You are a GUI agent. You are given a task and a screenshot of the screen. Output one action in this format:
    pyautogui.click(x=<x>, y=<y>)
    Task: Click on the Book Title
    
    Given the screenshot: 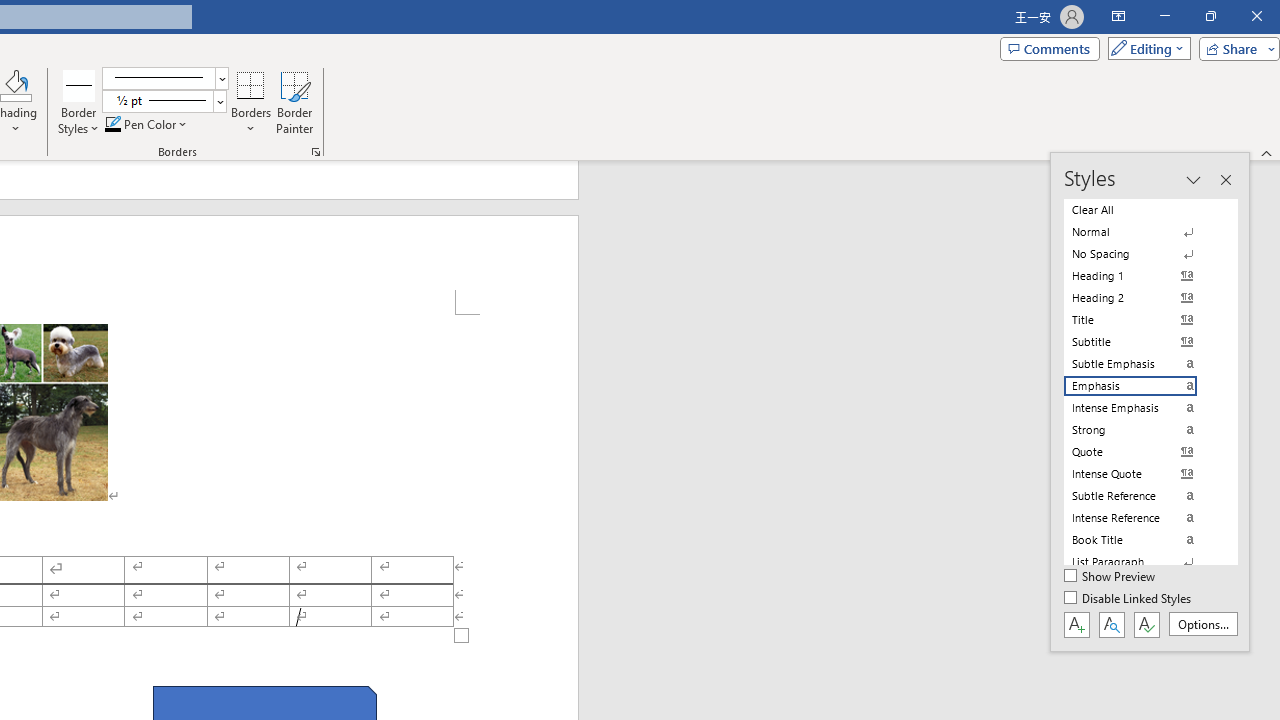 What is the action you would take?
    pyautogui.click(x=1142, y=540)
    